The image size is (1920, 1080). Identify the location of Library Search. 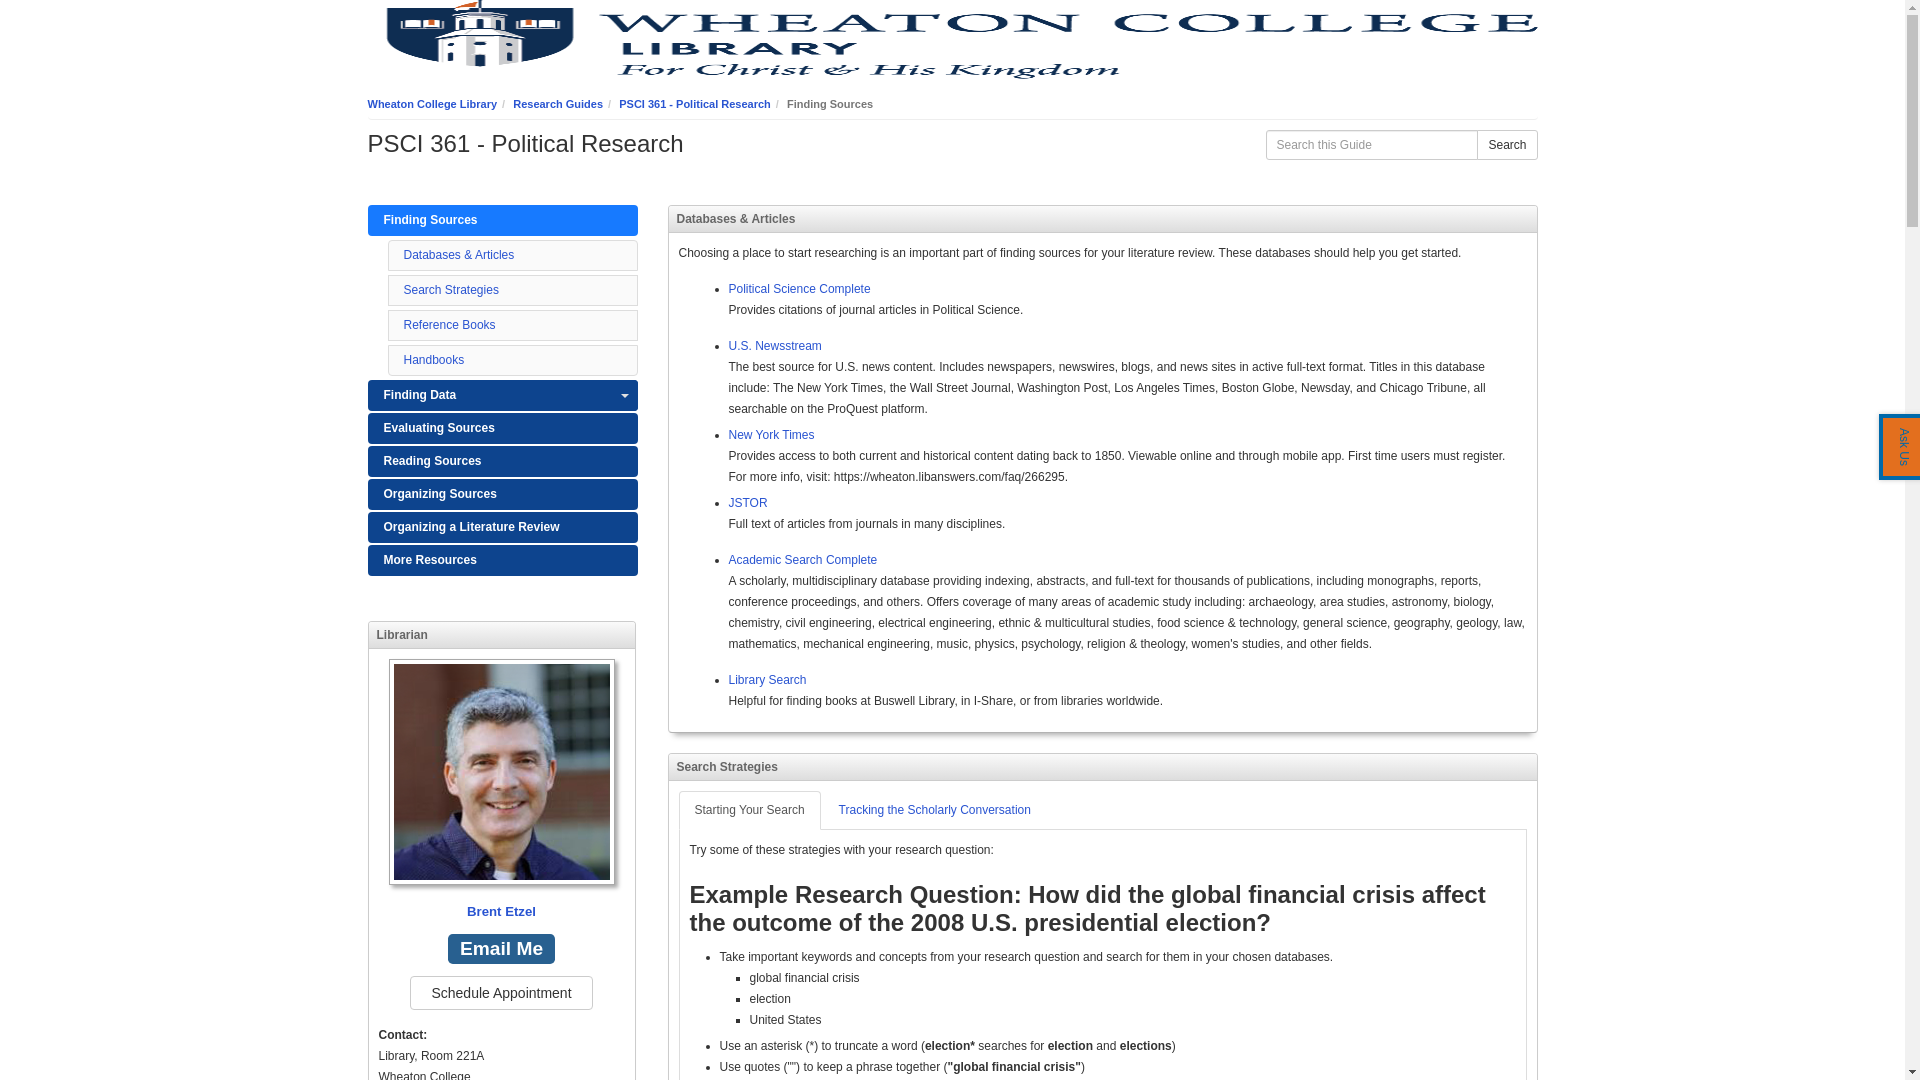
(766, 679).